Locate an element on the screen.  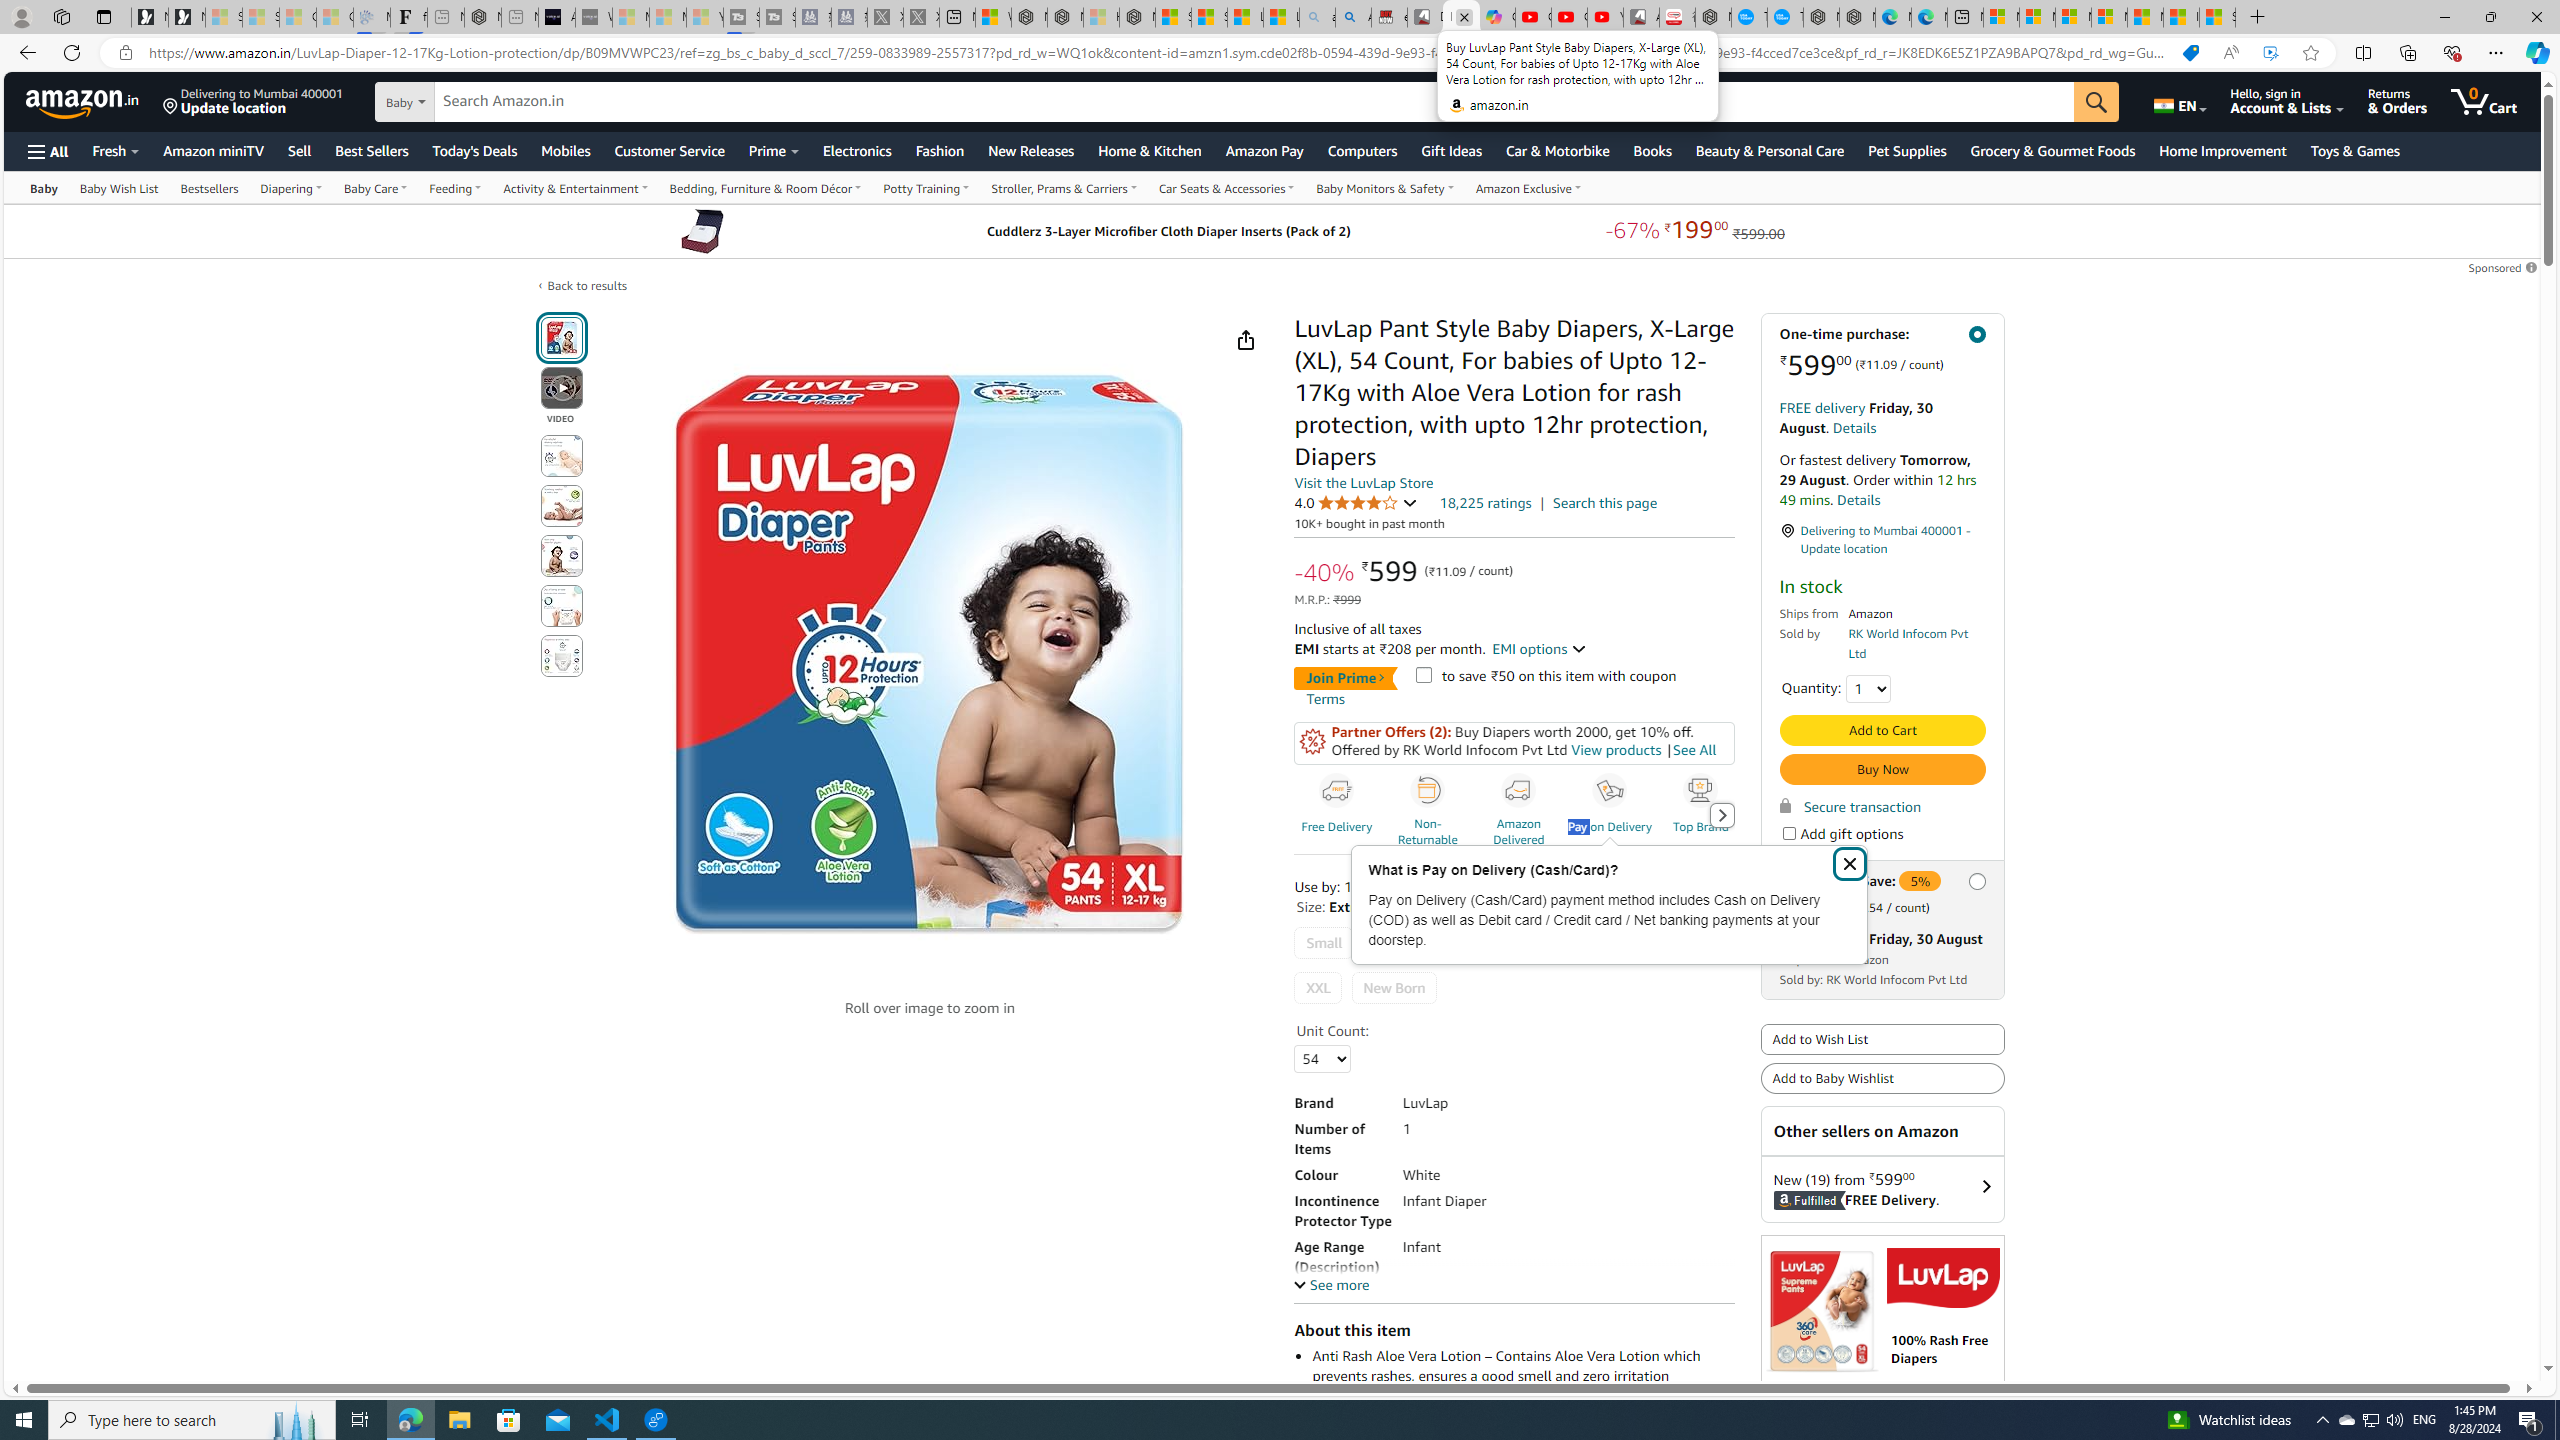
Microsoft account | Privacy is located at coordinates (2109, 17).